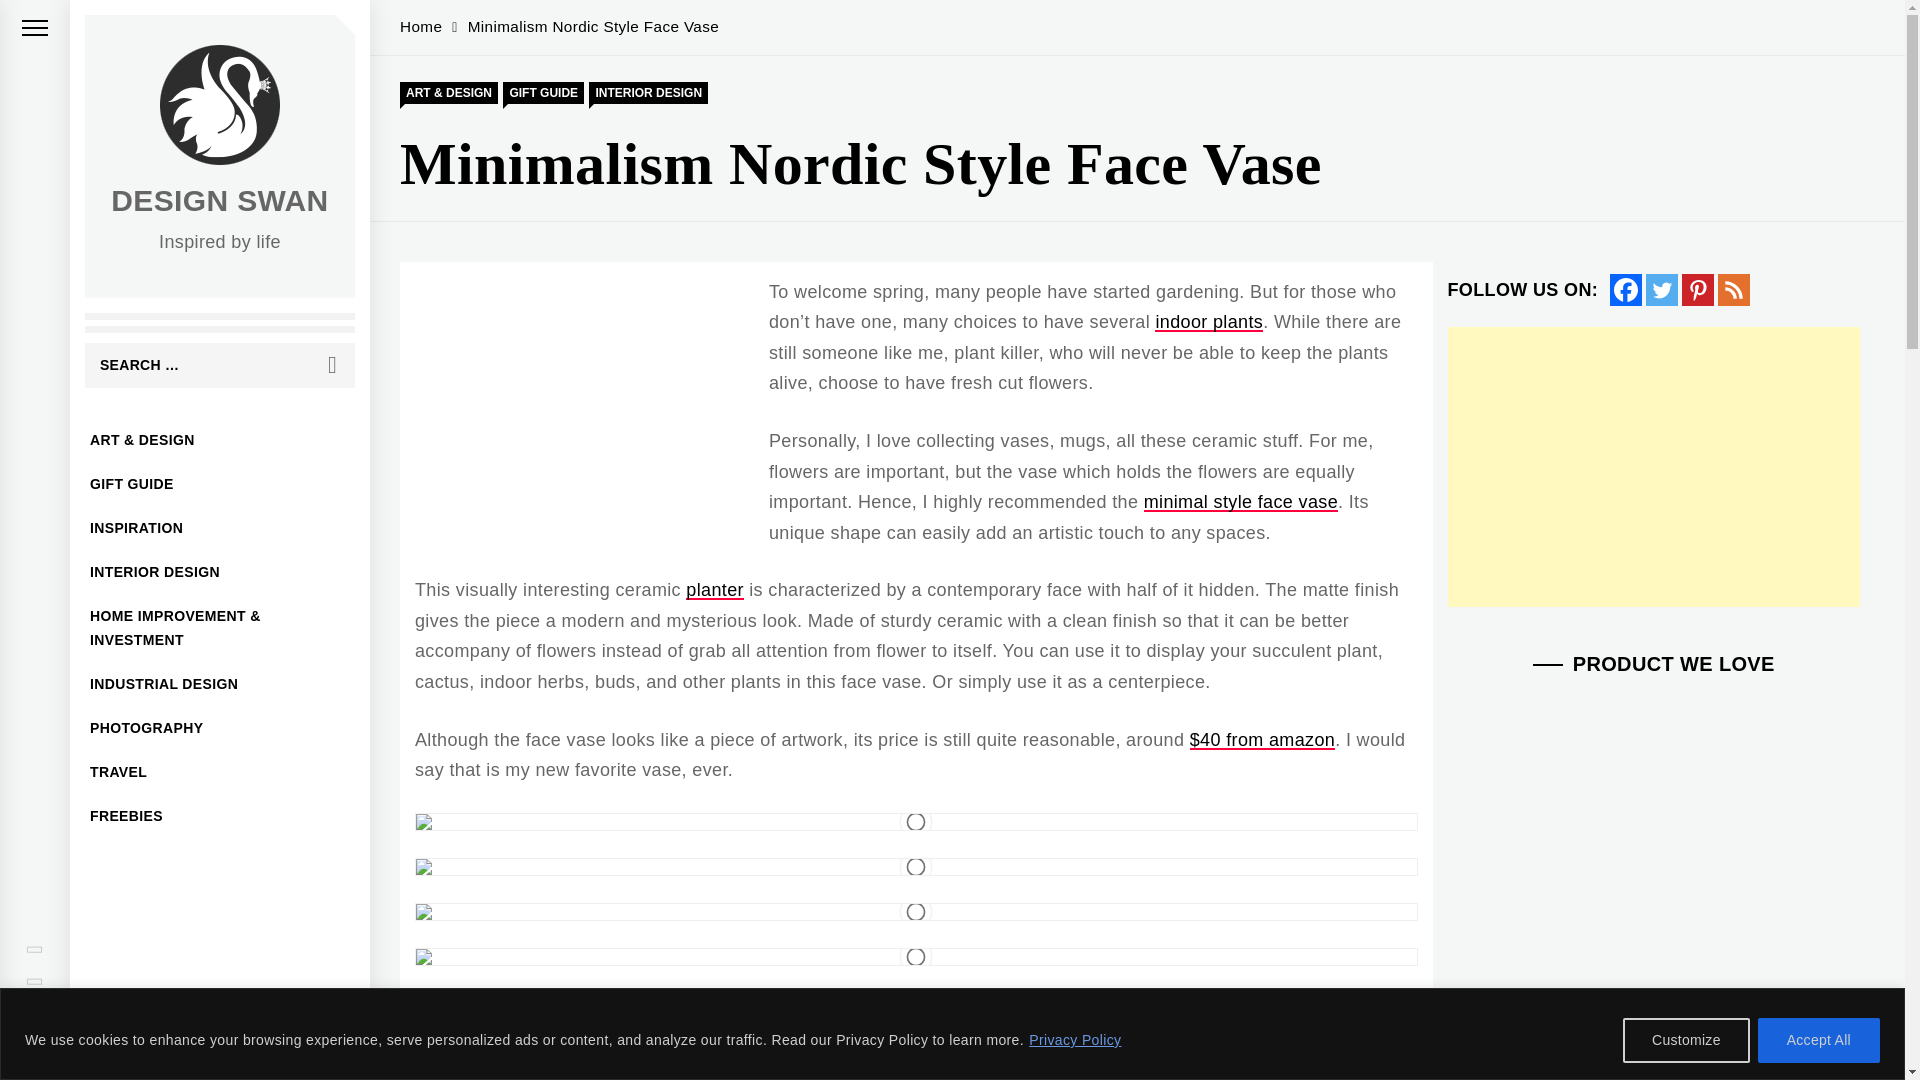 The image size is (1920, 1080). What do you see at coordinates (584, 26) in the screenshot?
I see `Minimalism Nordic Style Face Vase` at bounding box center [584, 26].